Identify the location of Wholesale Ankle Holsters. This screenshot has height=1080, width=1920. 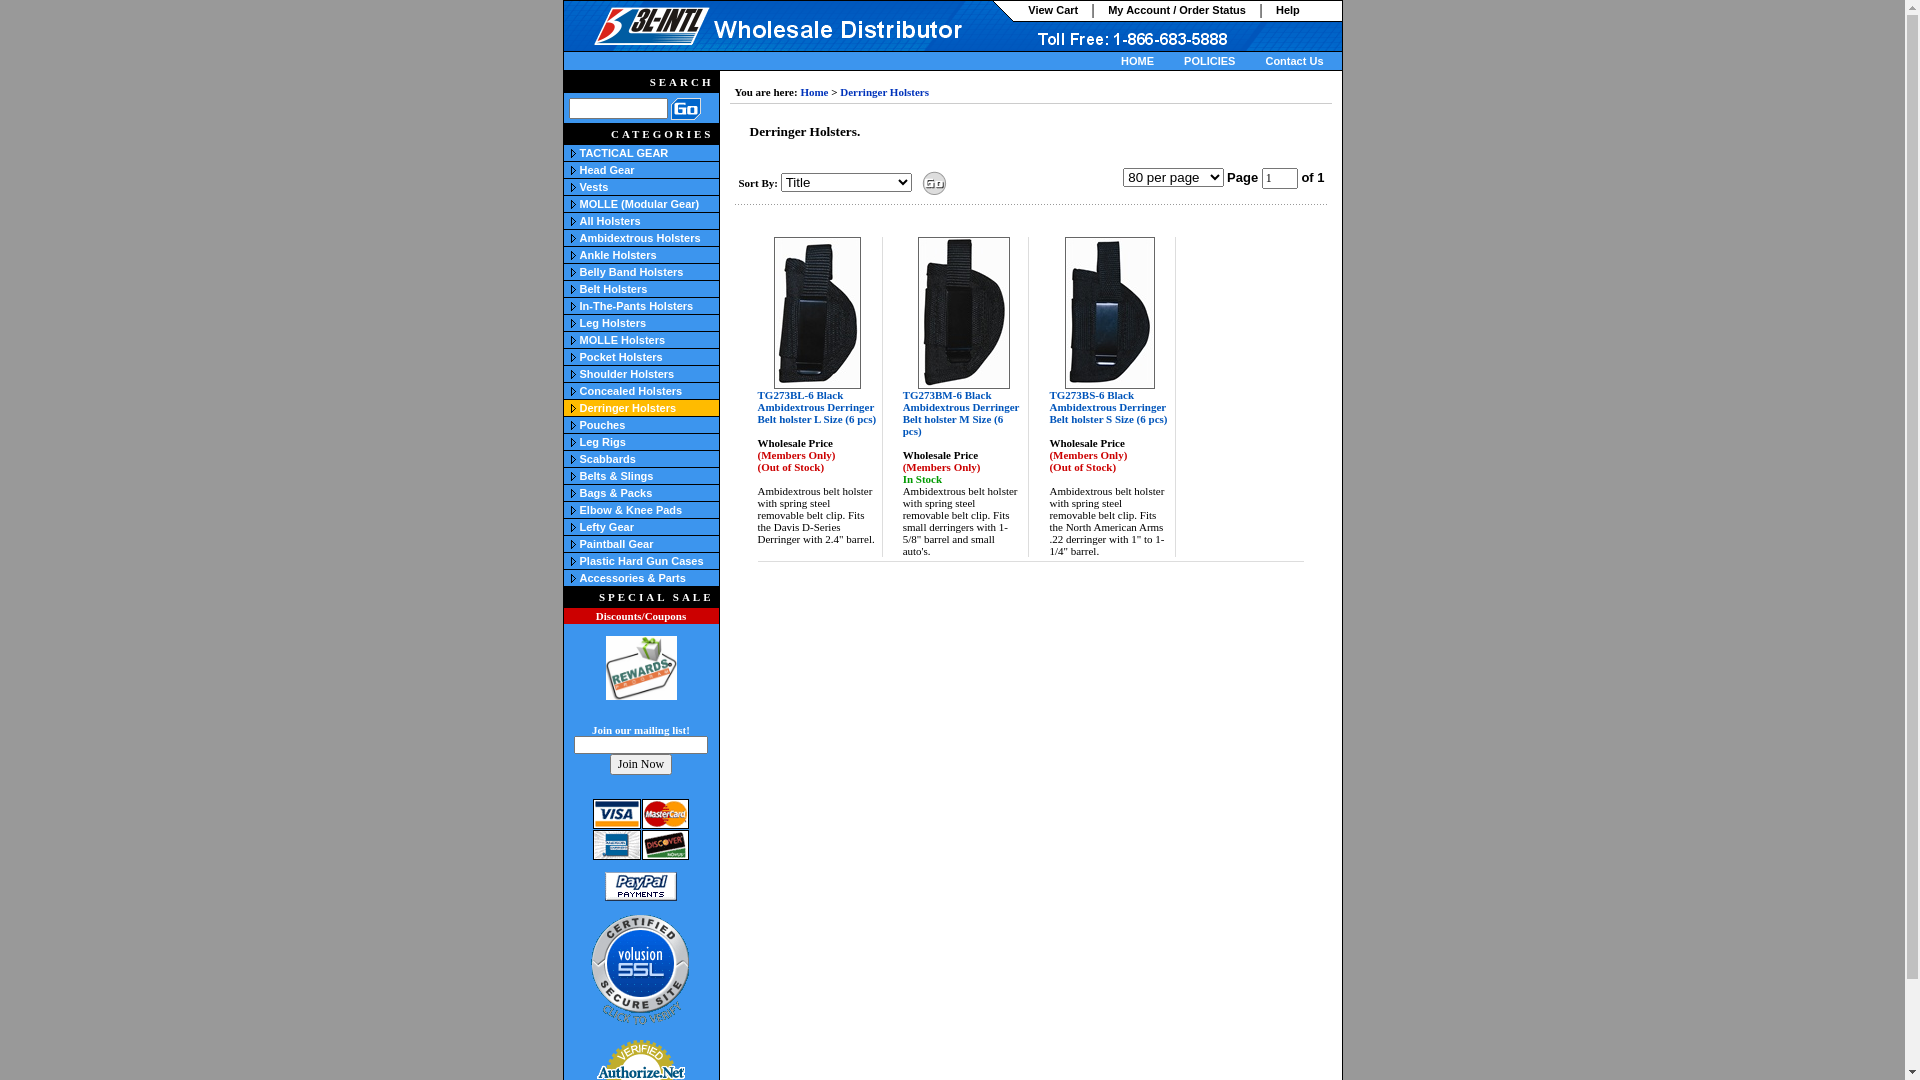
(572, 254).